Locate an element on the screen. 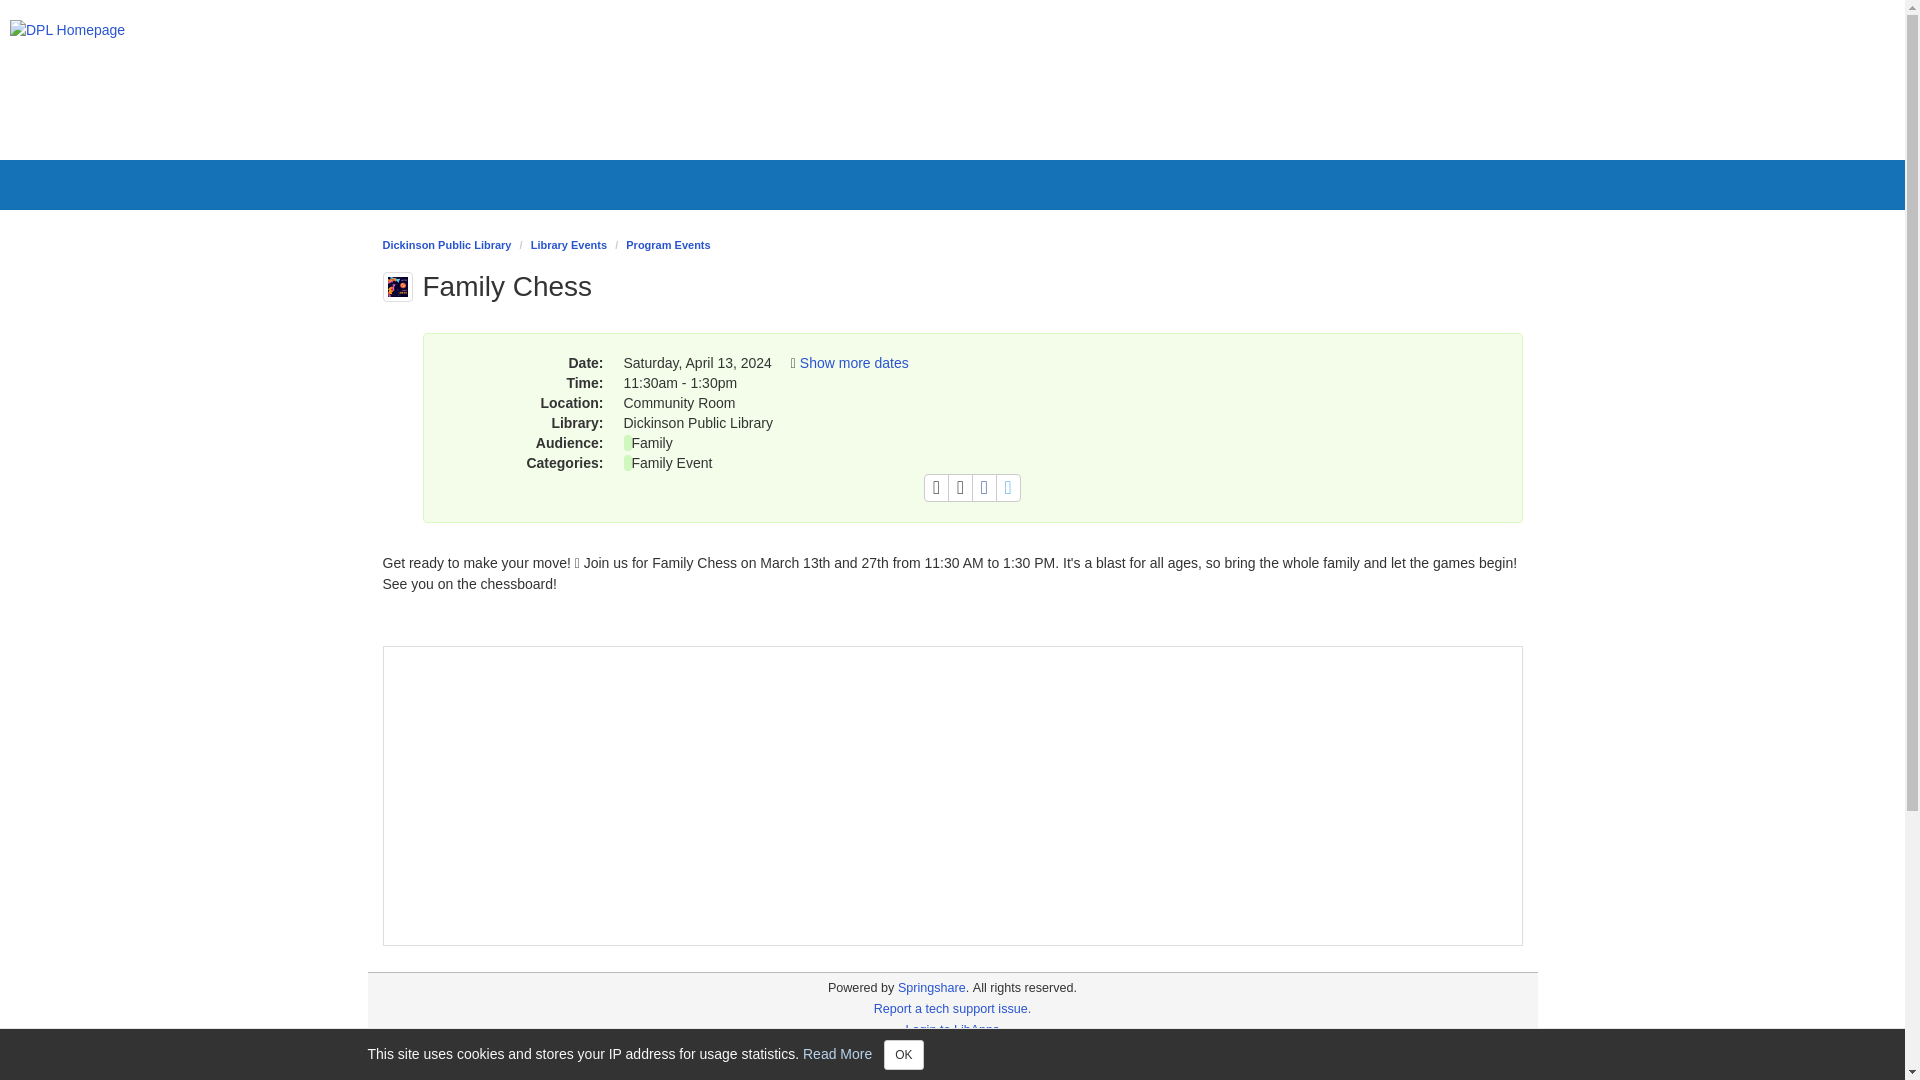  Share page on Twitter is located at coordinates (1008, 488).